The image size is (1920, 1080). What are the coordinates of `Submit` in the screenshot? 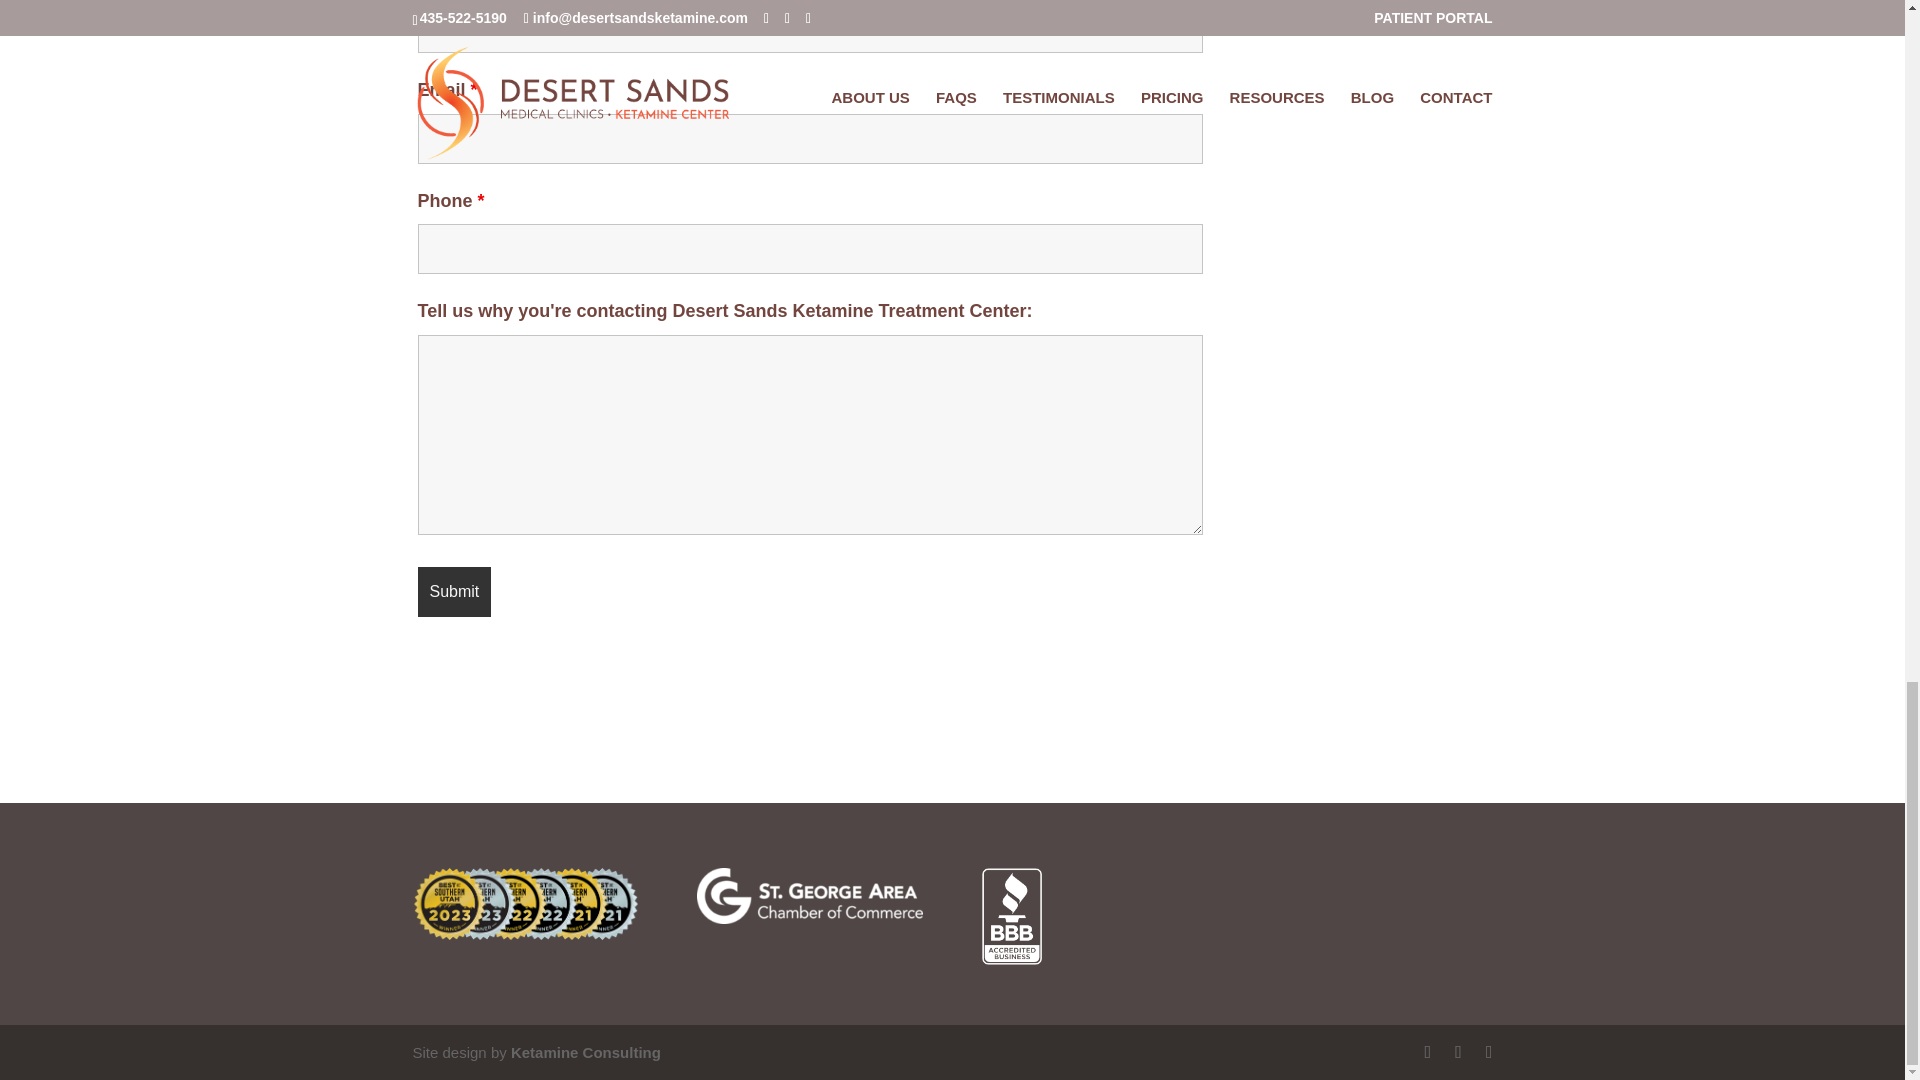 It's located at (454, 592).